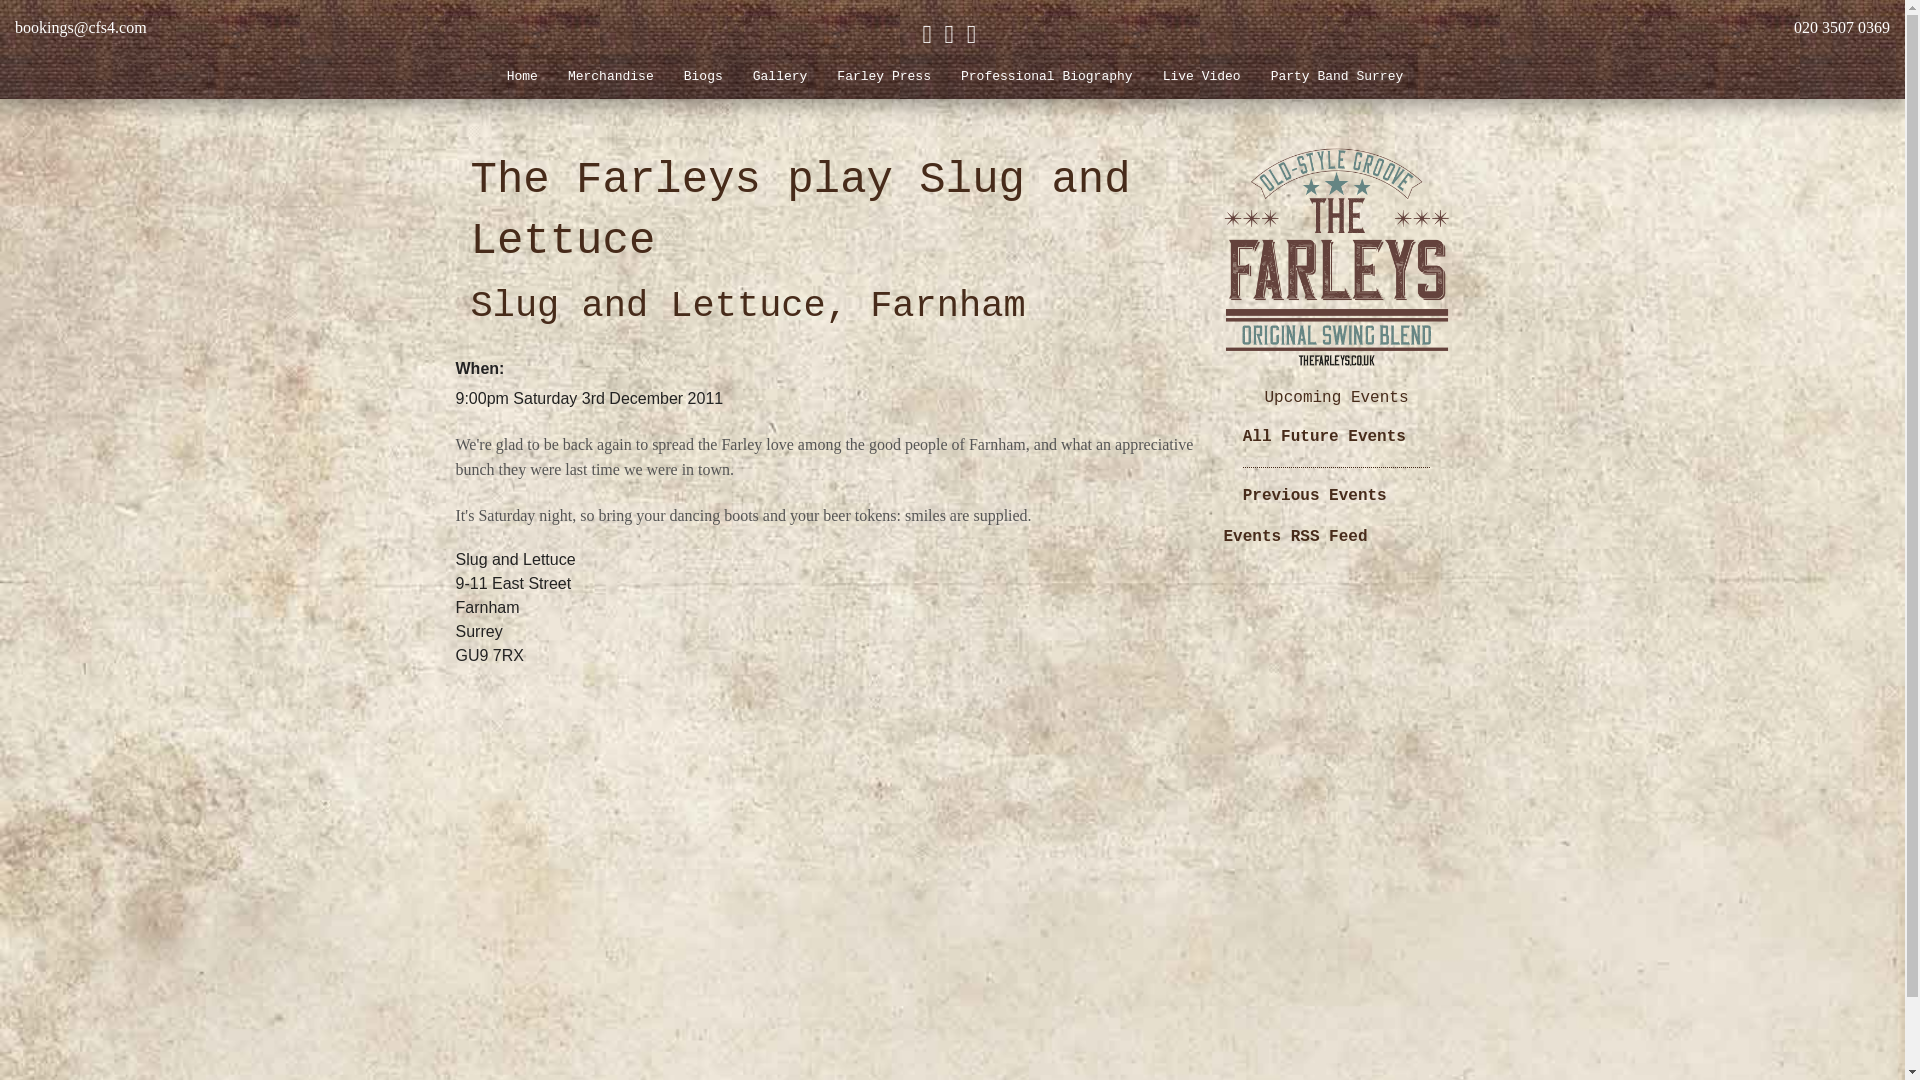  I want to click on Home, so click(522, 76).